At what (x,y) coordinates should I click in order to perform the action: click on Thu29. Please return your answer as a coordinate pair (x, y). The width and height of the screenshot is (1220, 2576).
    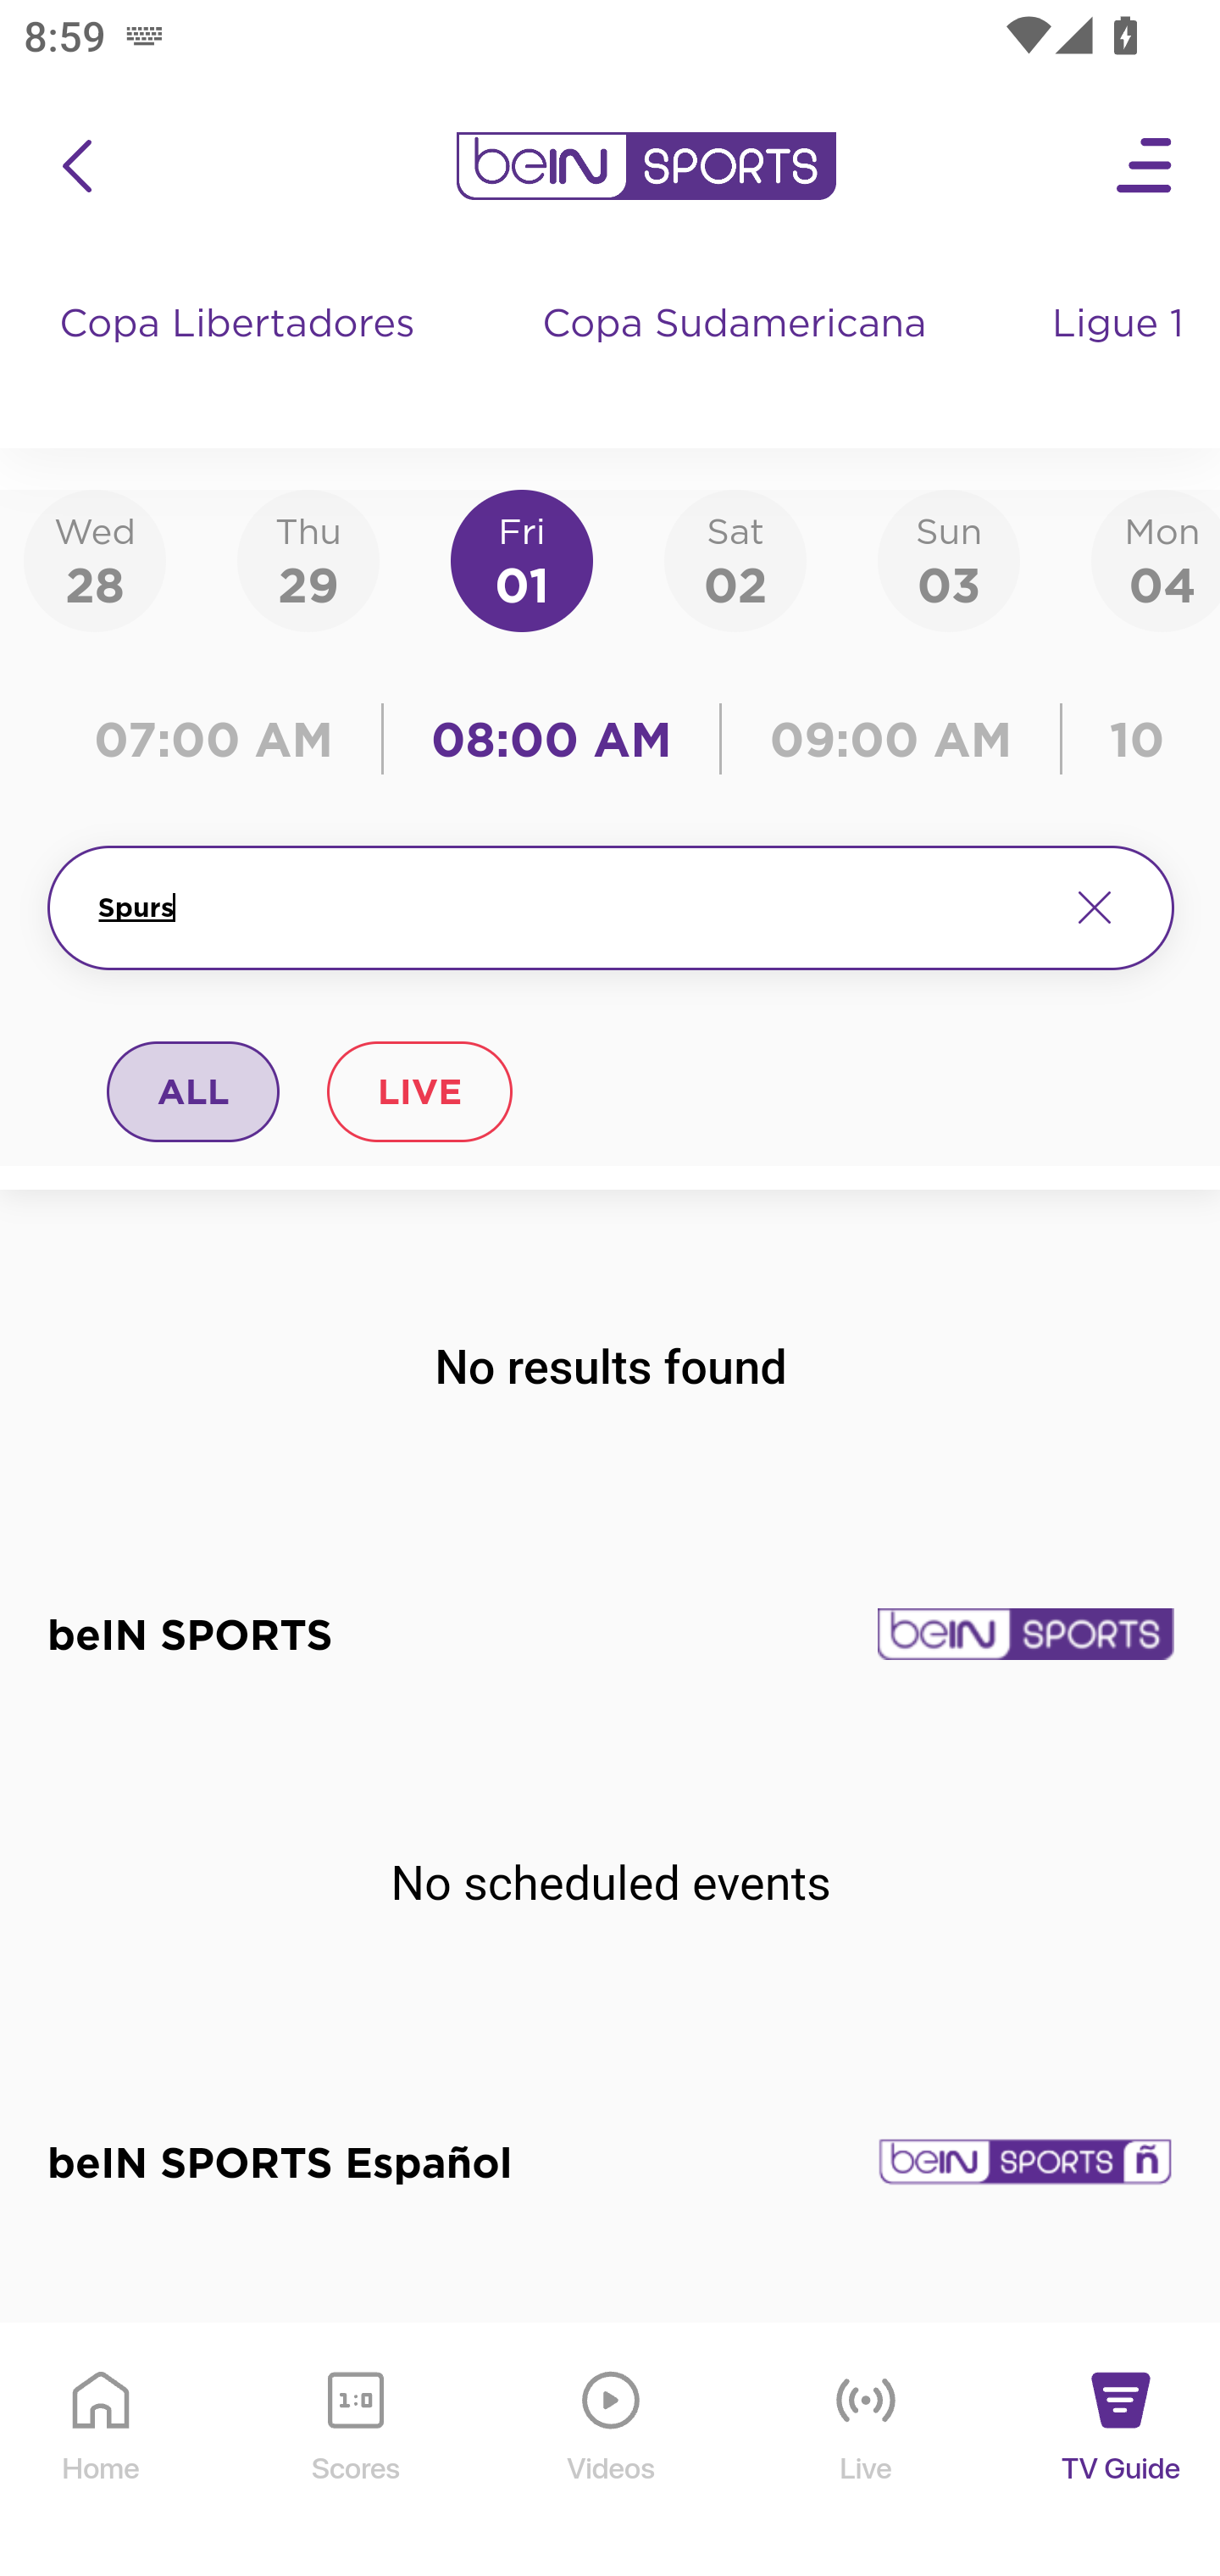
    Looking at the image, I should click on (308, 559).